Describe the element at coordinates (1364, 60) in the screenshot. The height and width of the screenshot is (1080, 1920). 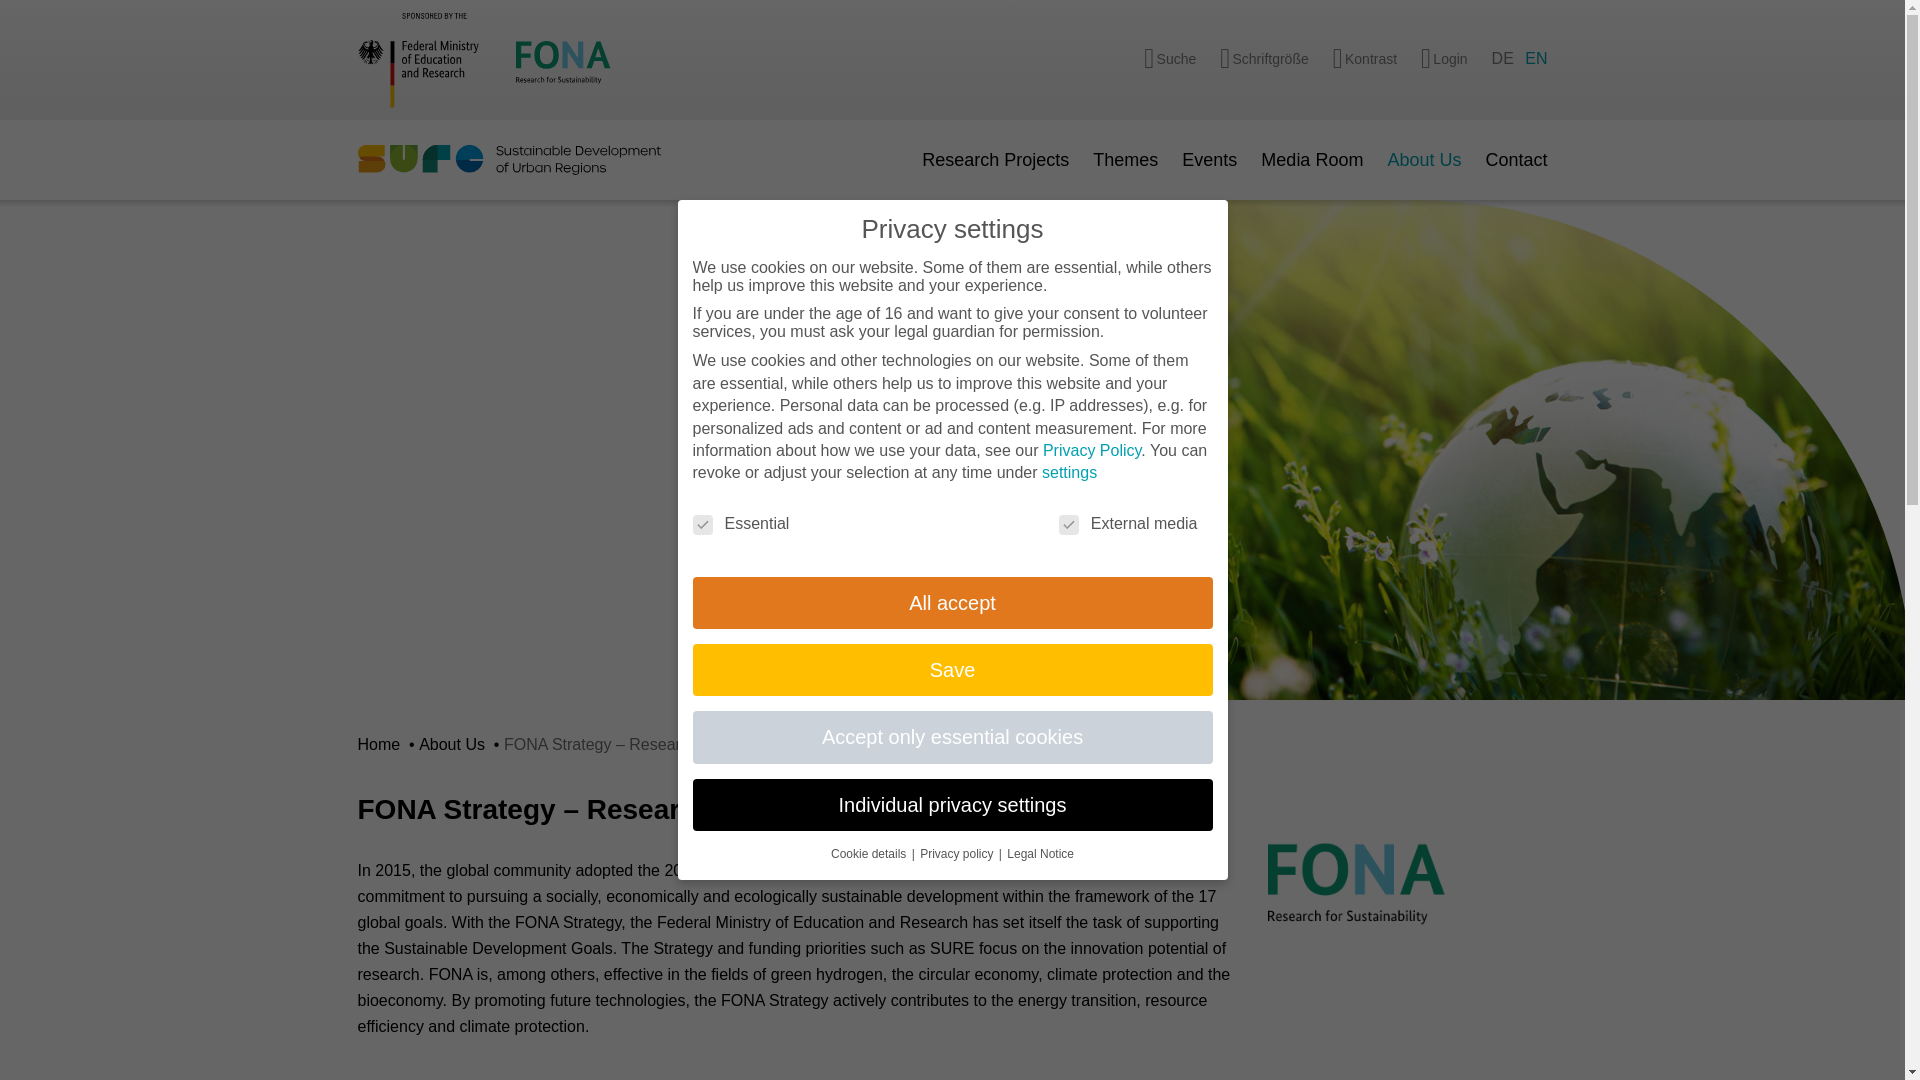
I see `Kontrast` at that location.